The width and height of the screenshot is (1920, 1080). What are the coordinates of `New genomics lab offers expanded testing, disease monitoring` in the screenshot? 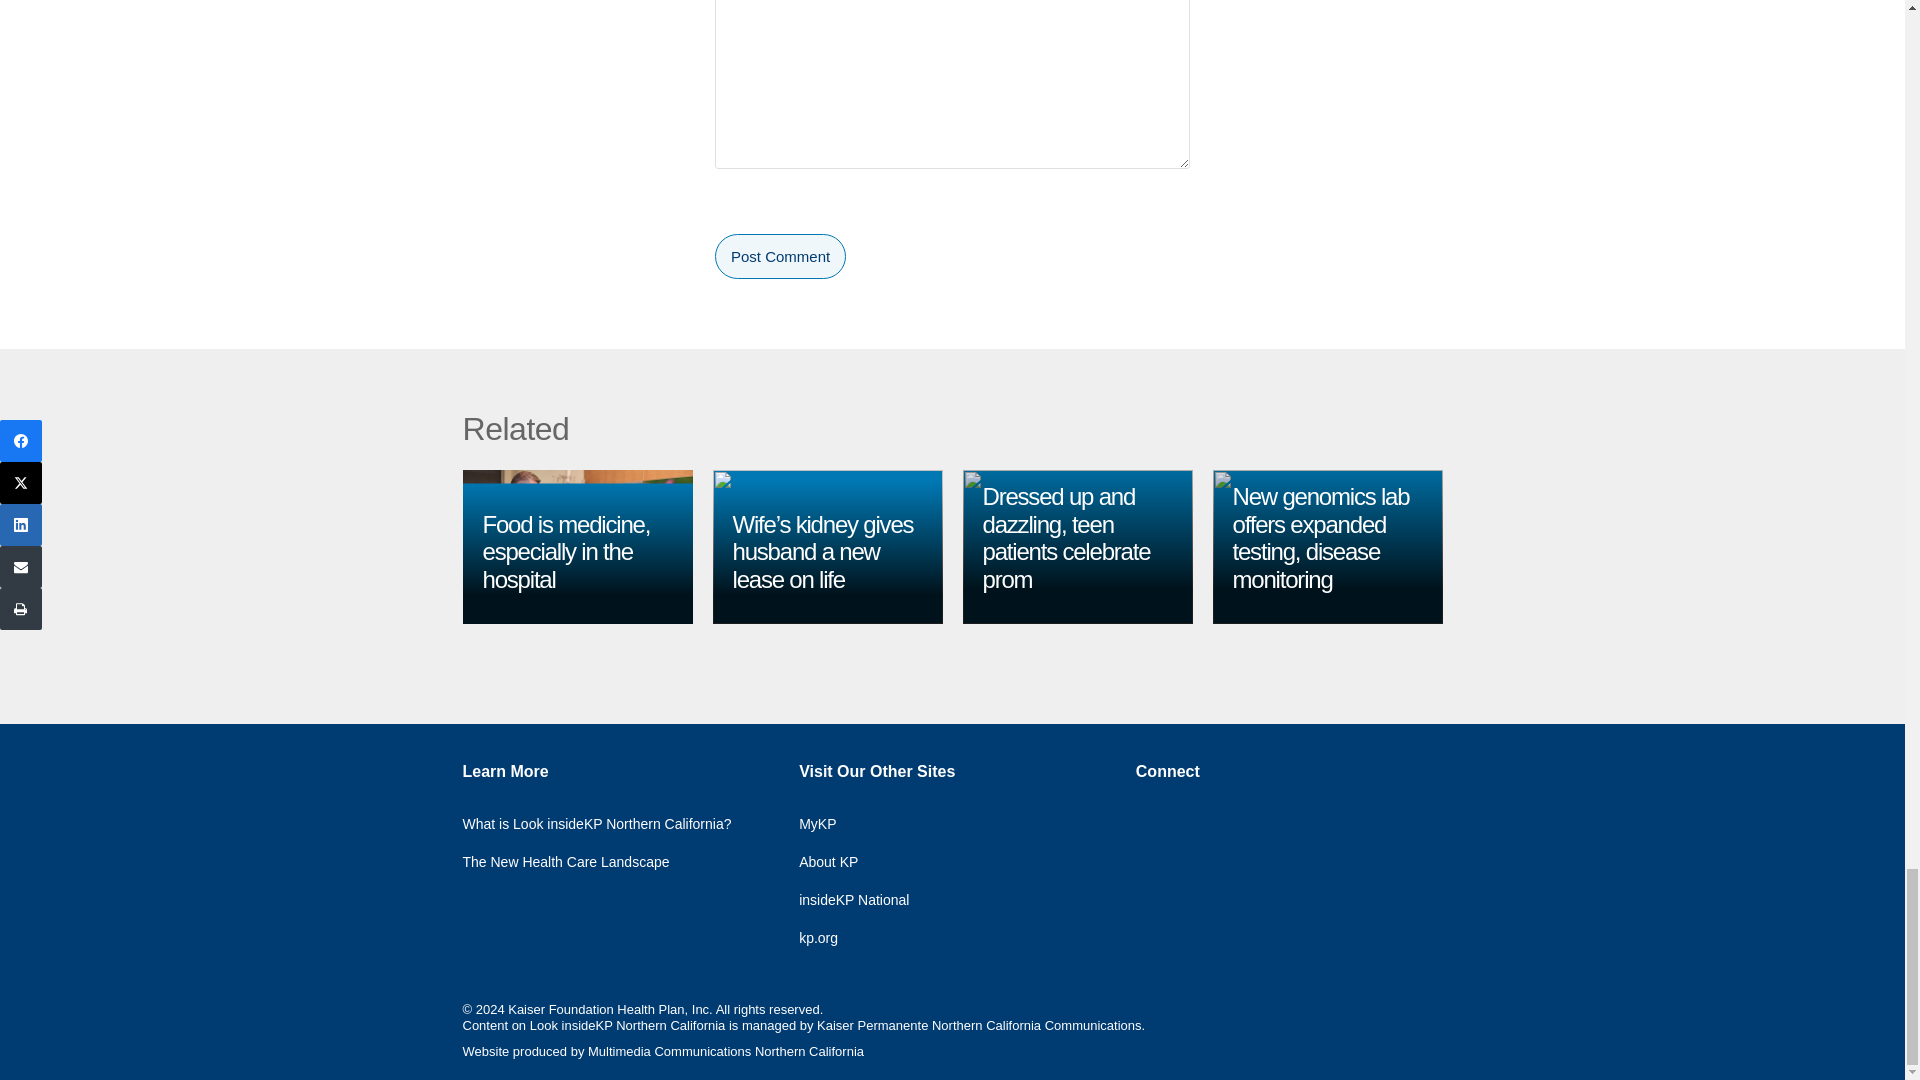 It's located at (1320, 537).